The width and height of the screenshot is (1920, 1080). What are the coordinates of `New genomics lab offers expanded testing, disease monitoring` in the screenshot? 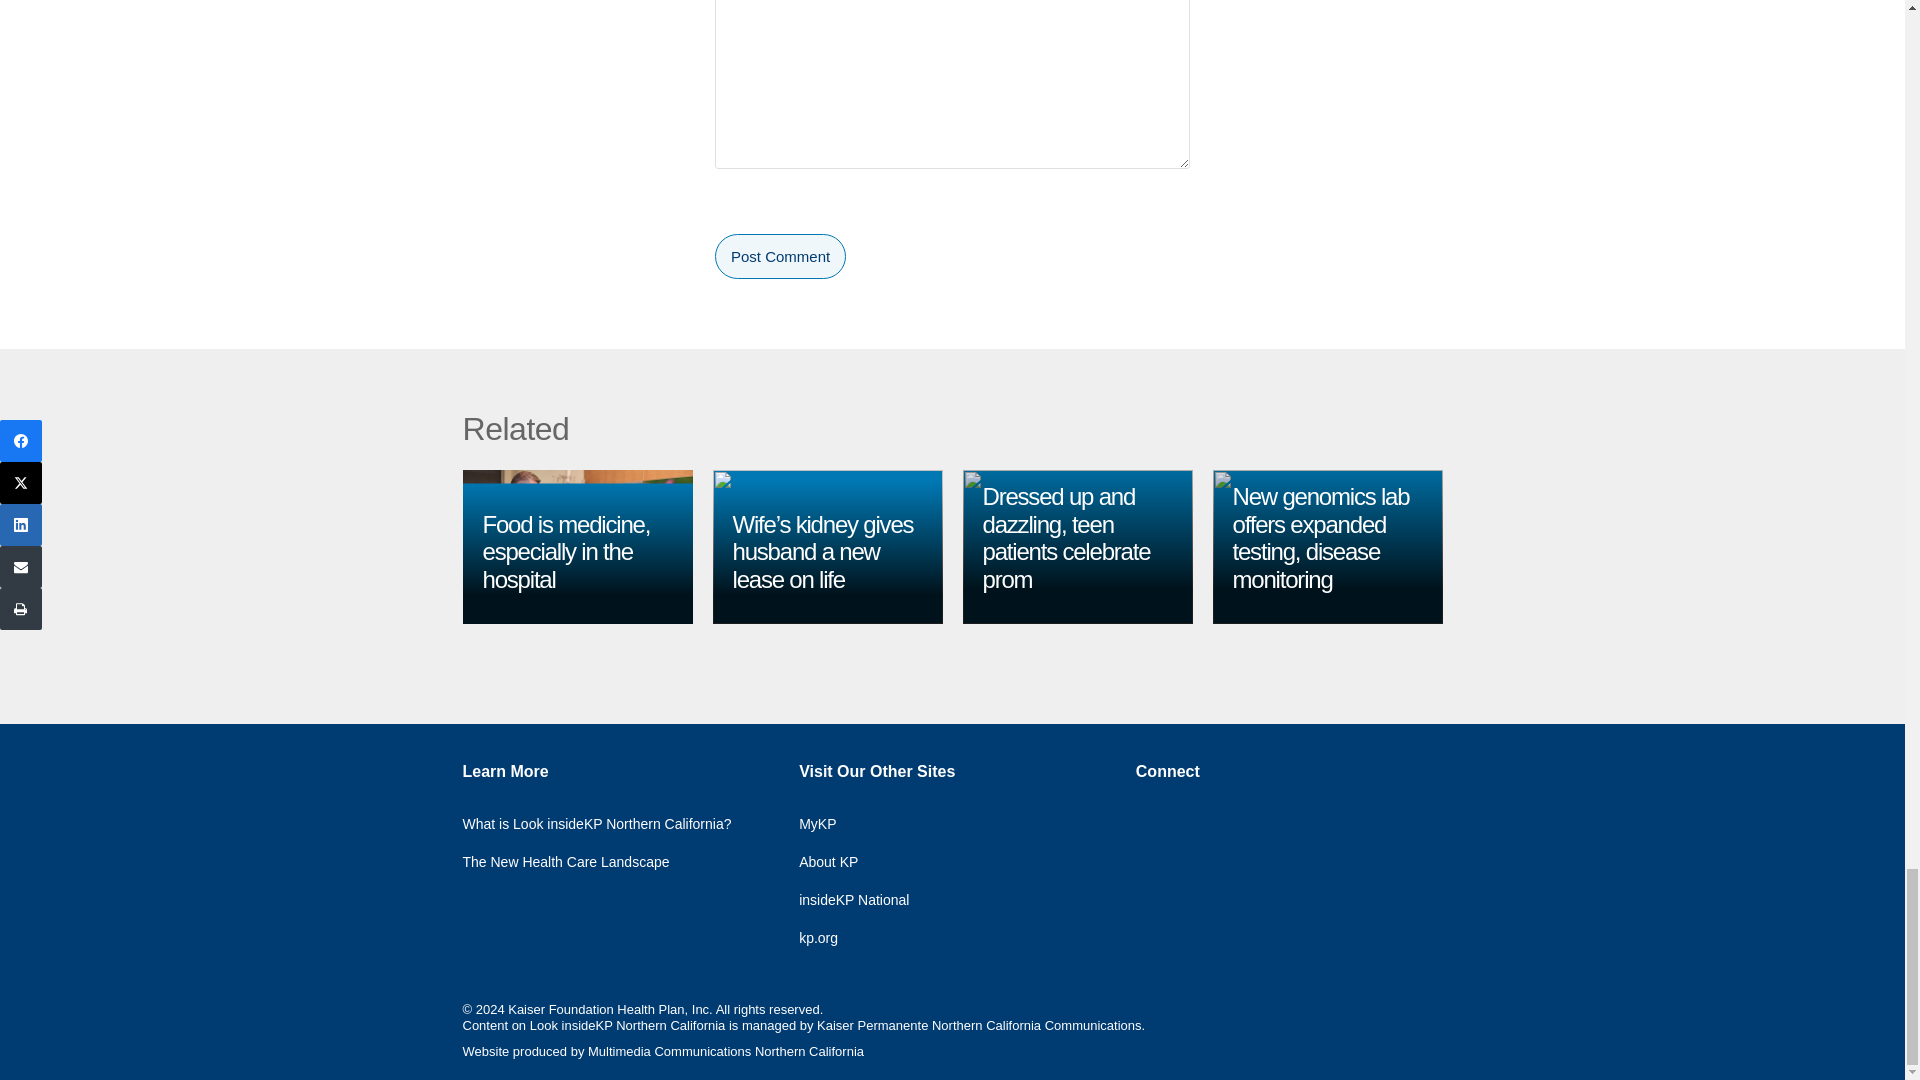 It's located at (1320, 537).